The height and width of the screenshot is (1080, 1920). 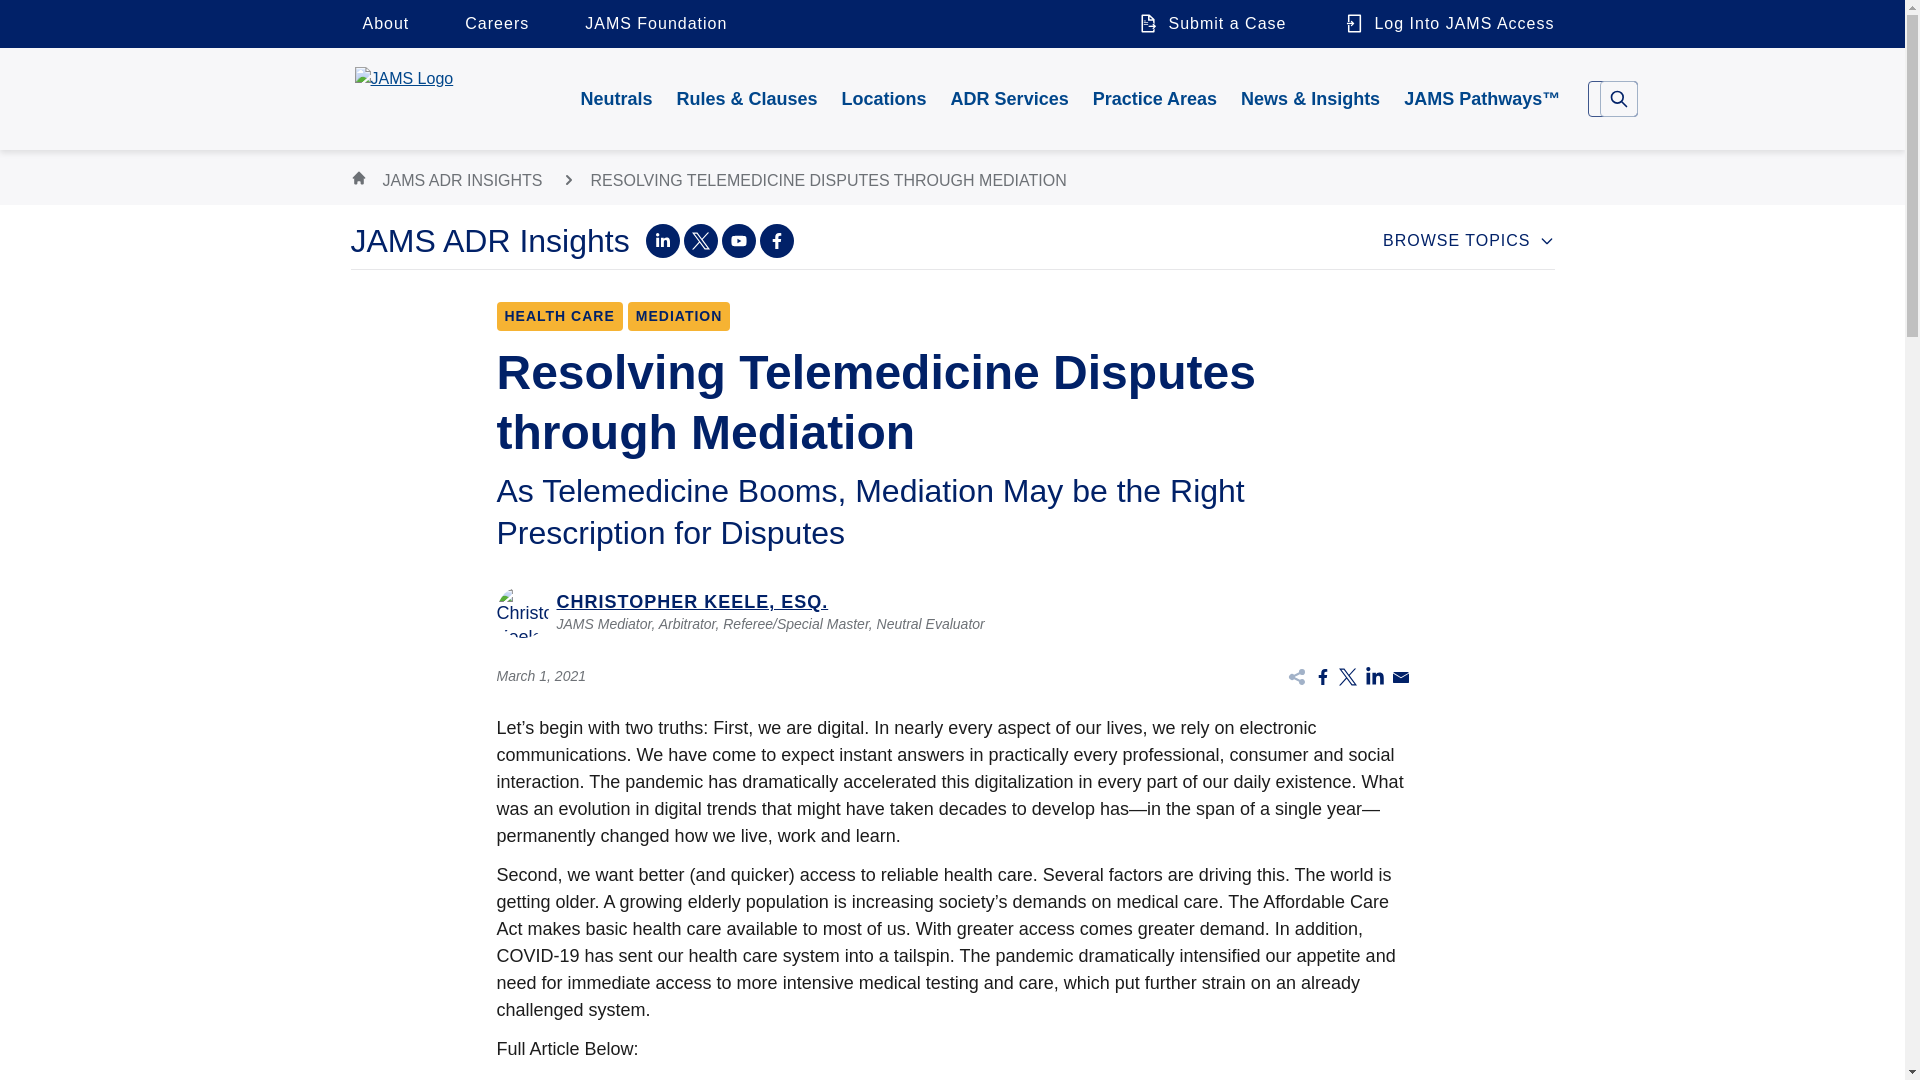 I want to click on About, so click(x=384, y=24).